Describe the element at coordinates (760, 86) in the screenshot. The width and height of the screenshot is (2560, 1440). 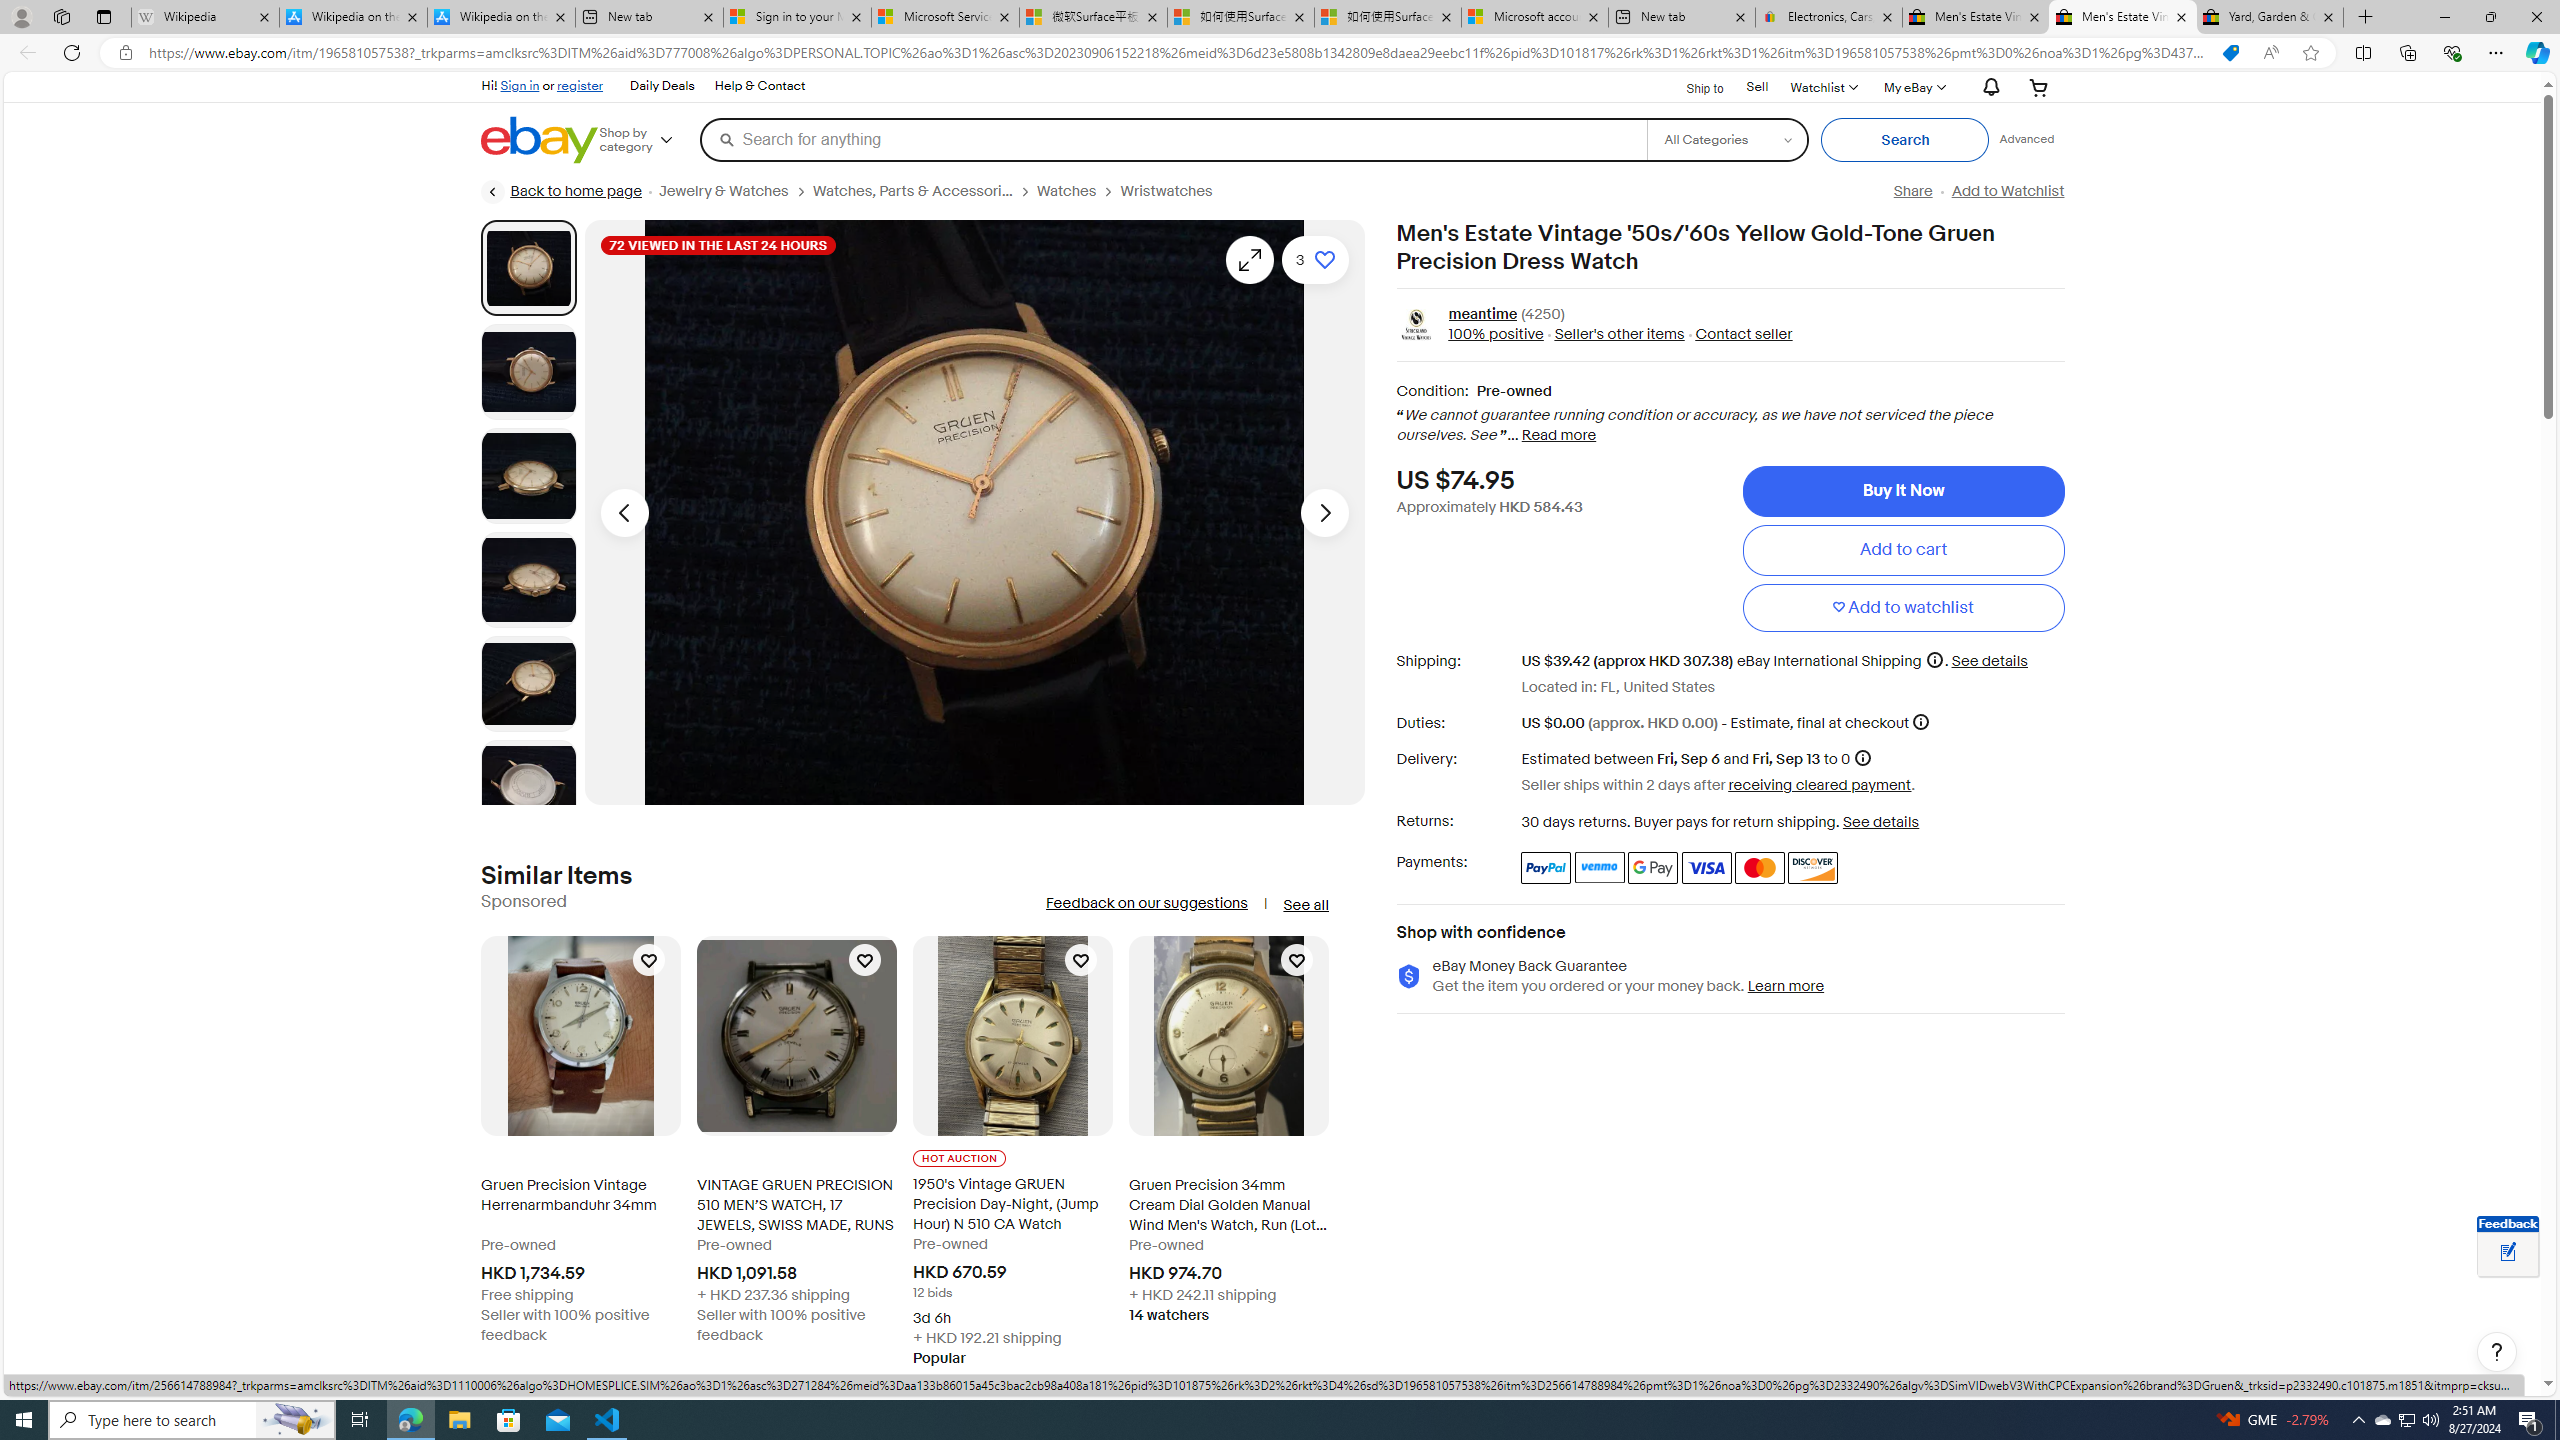
I see `Help & Contact` at that location.